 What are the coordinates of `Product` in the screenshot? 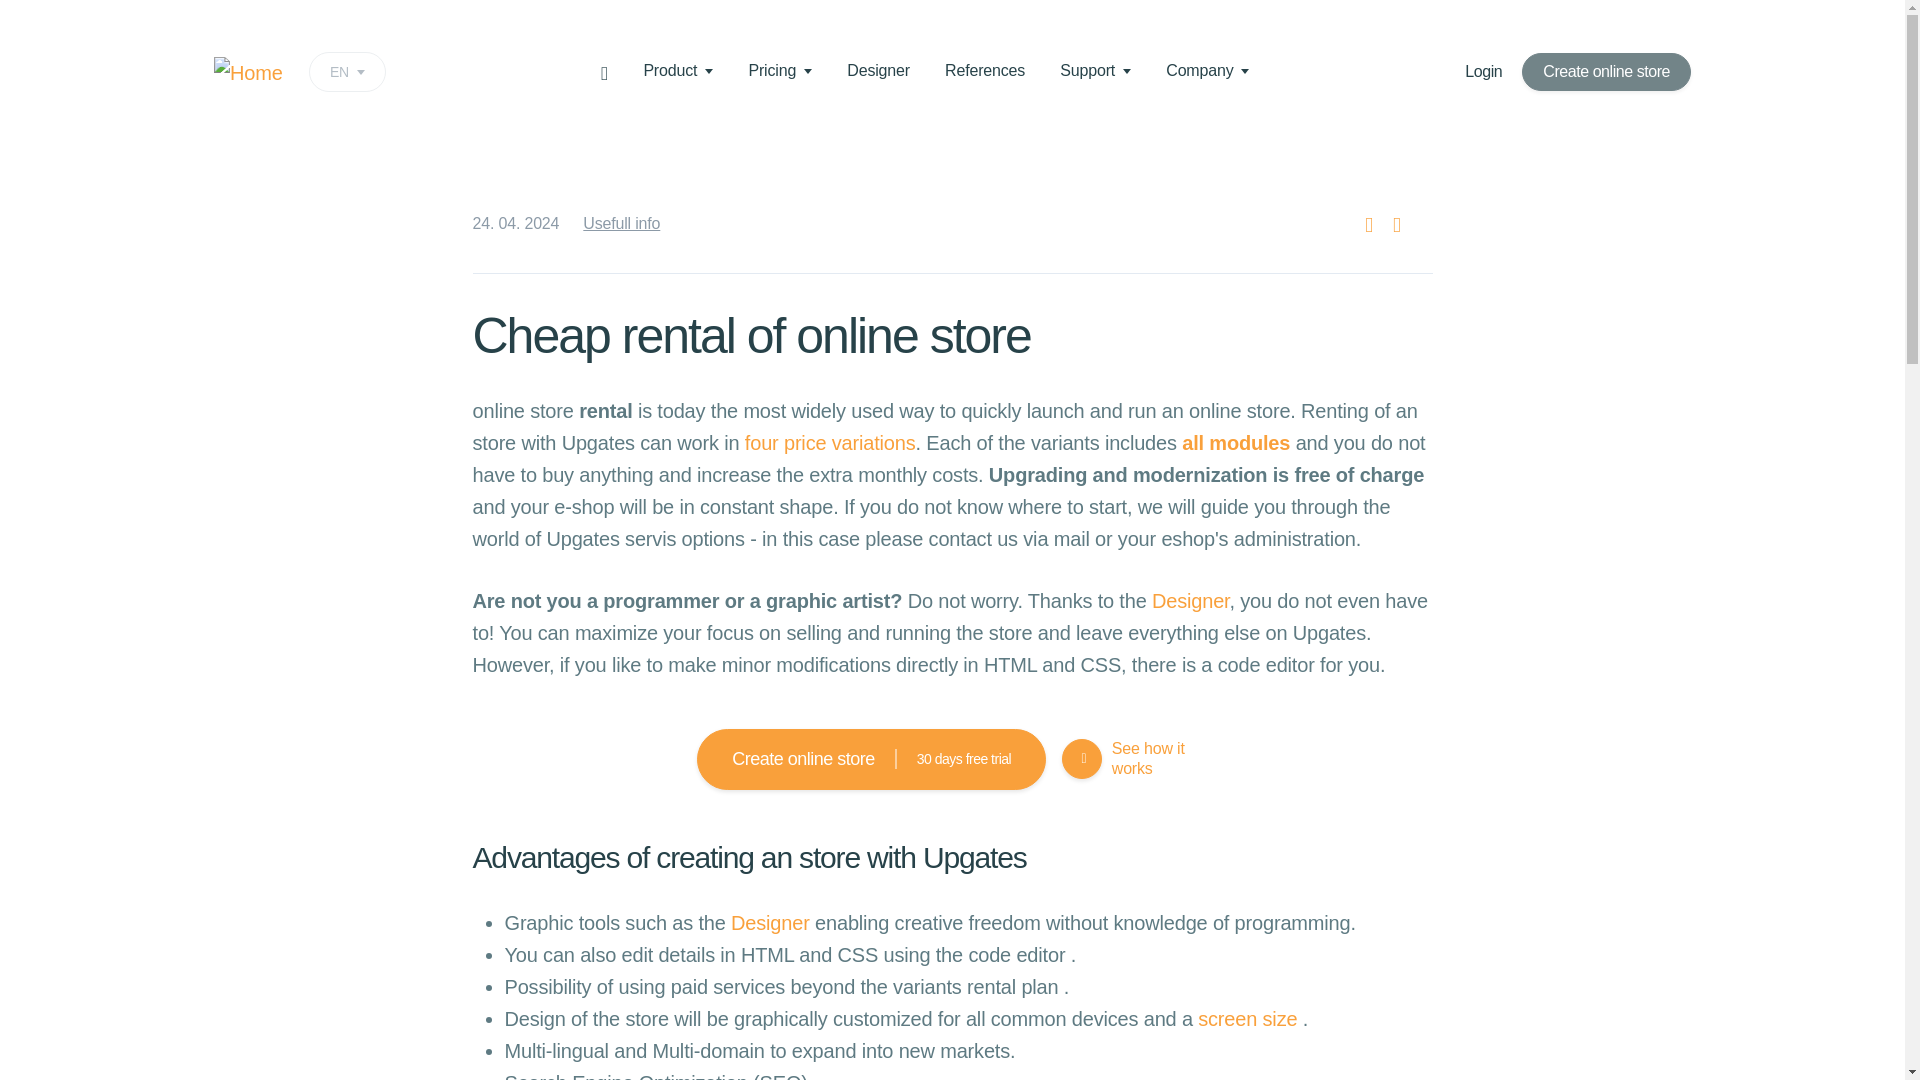 It's located at (678, 70).